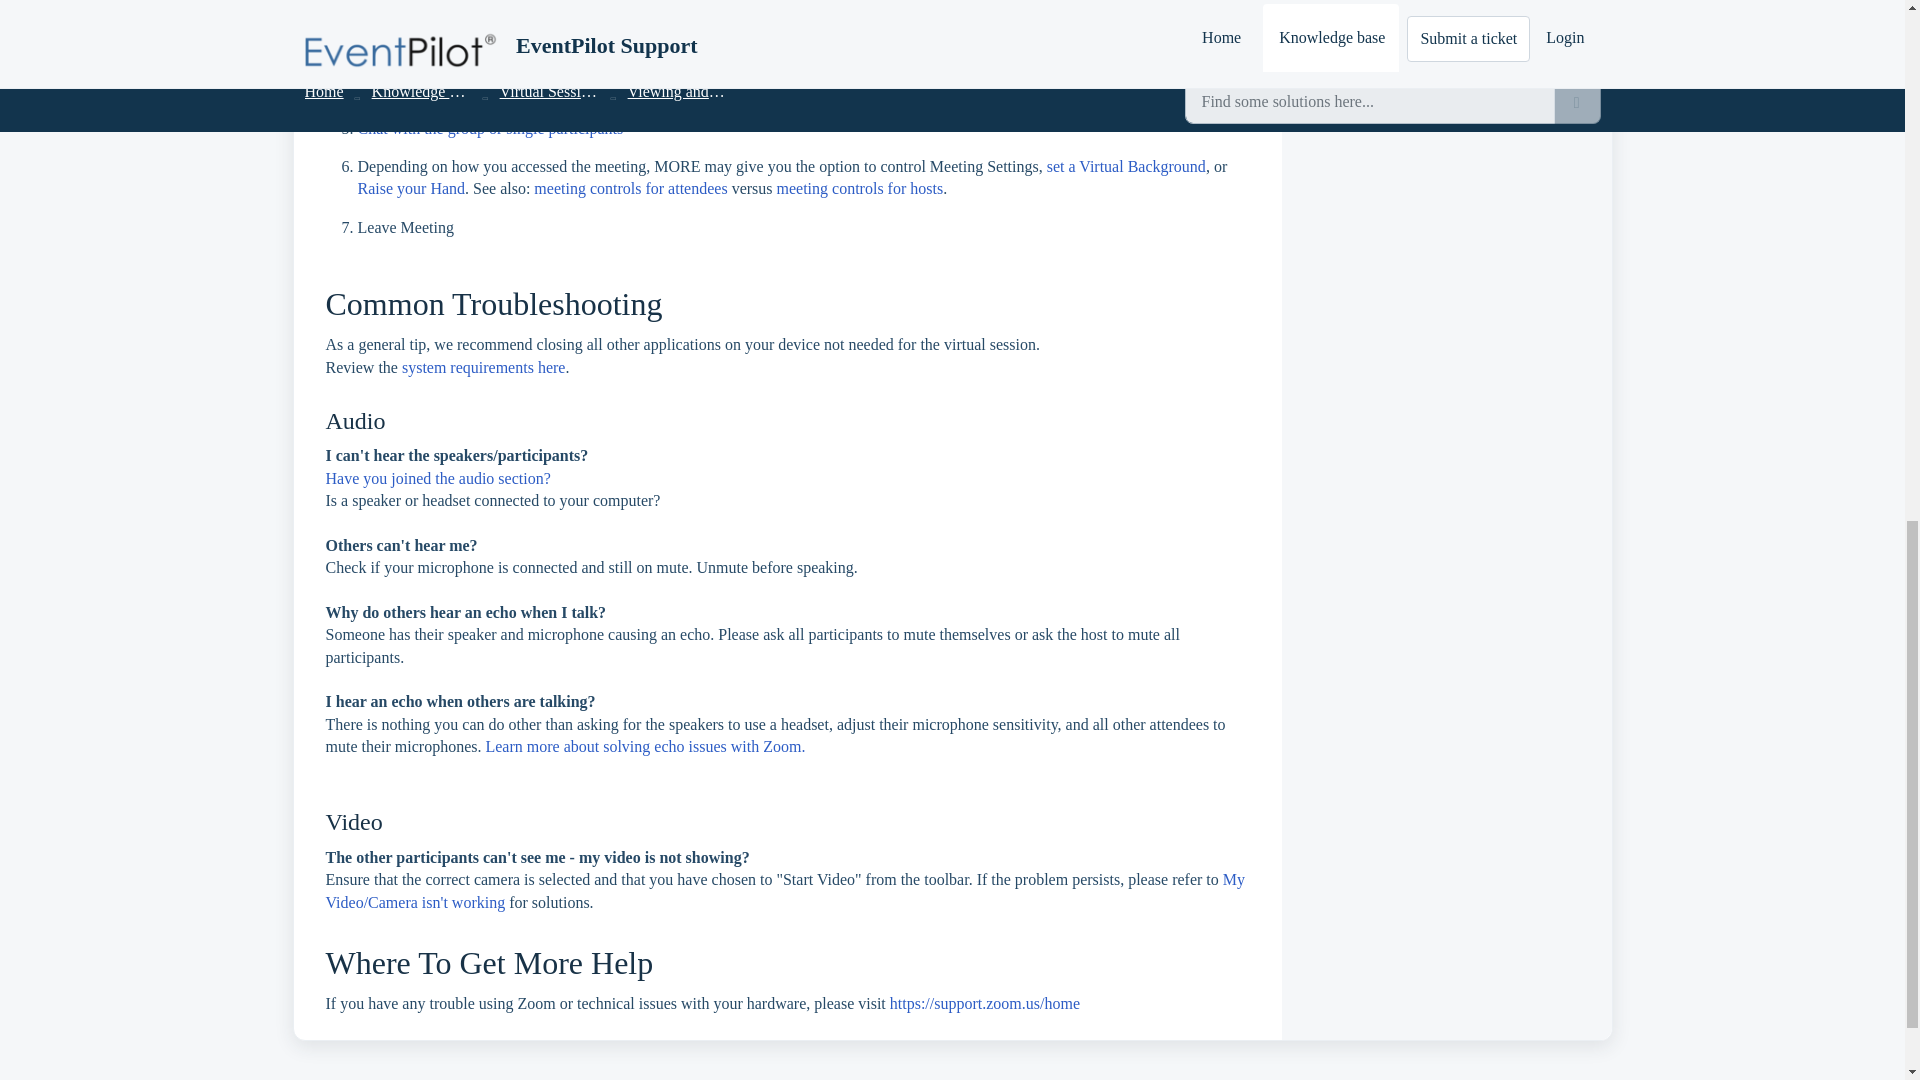 The height and width of the screenshot is (1080, 1920). I want to click on Raise your Hand, so click(412, 188).